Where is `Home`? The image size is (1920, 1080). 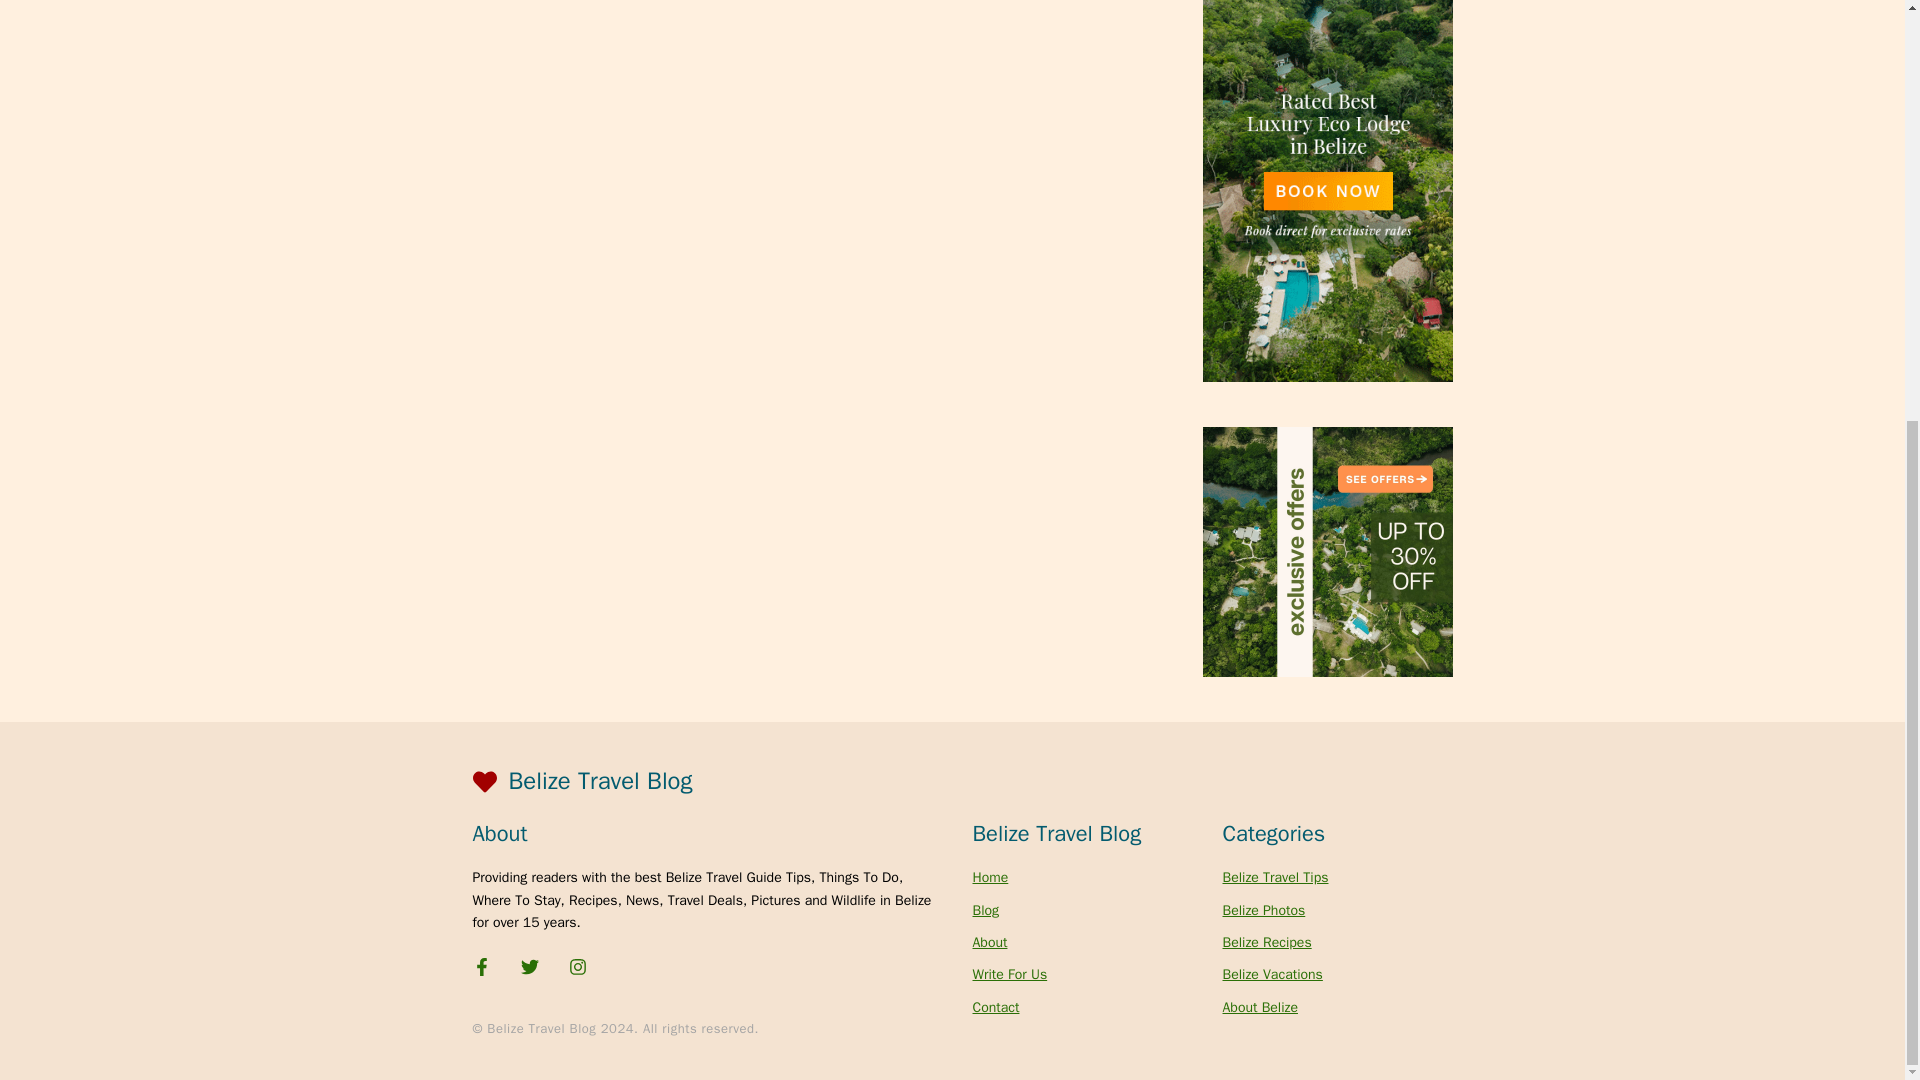 Home is located at coordinates (990, 877).